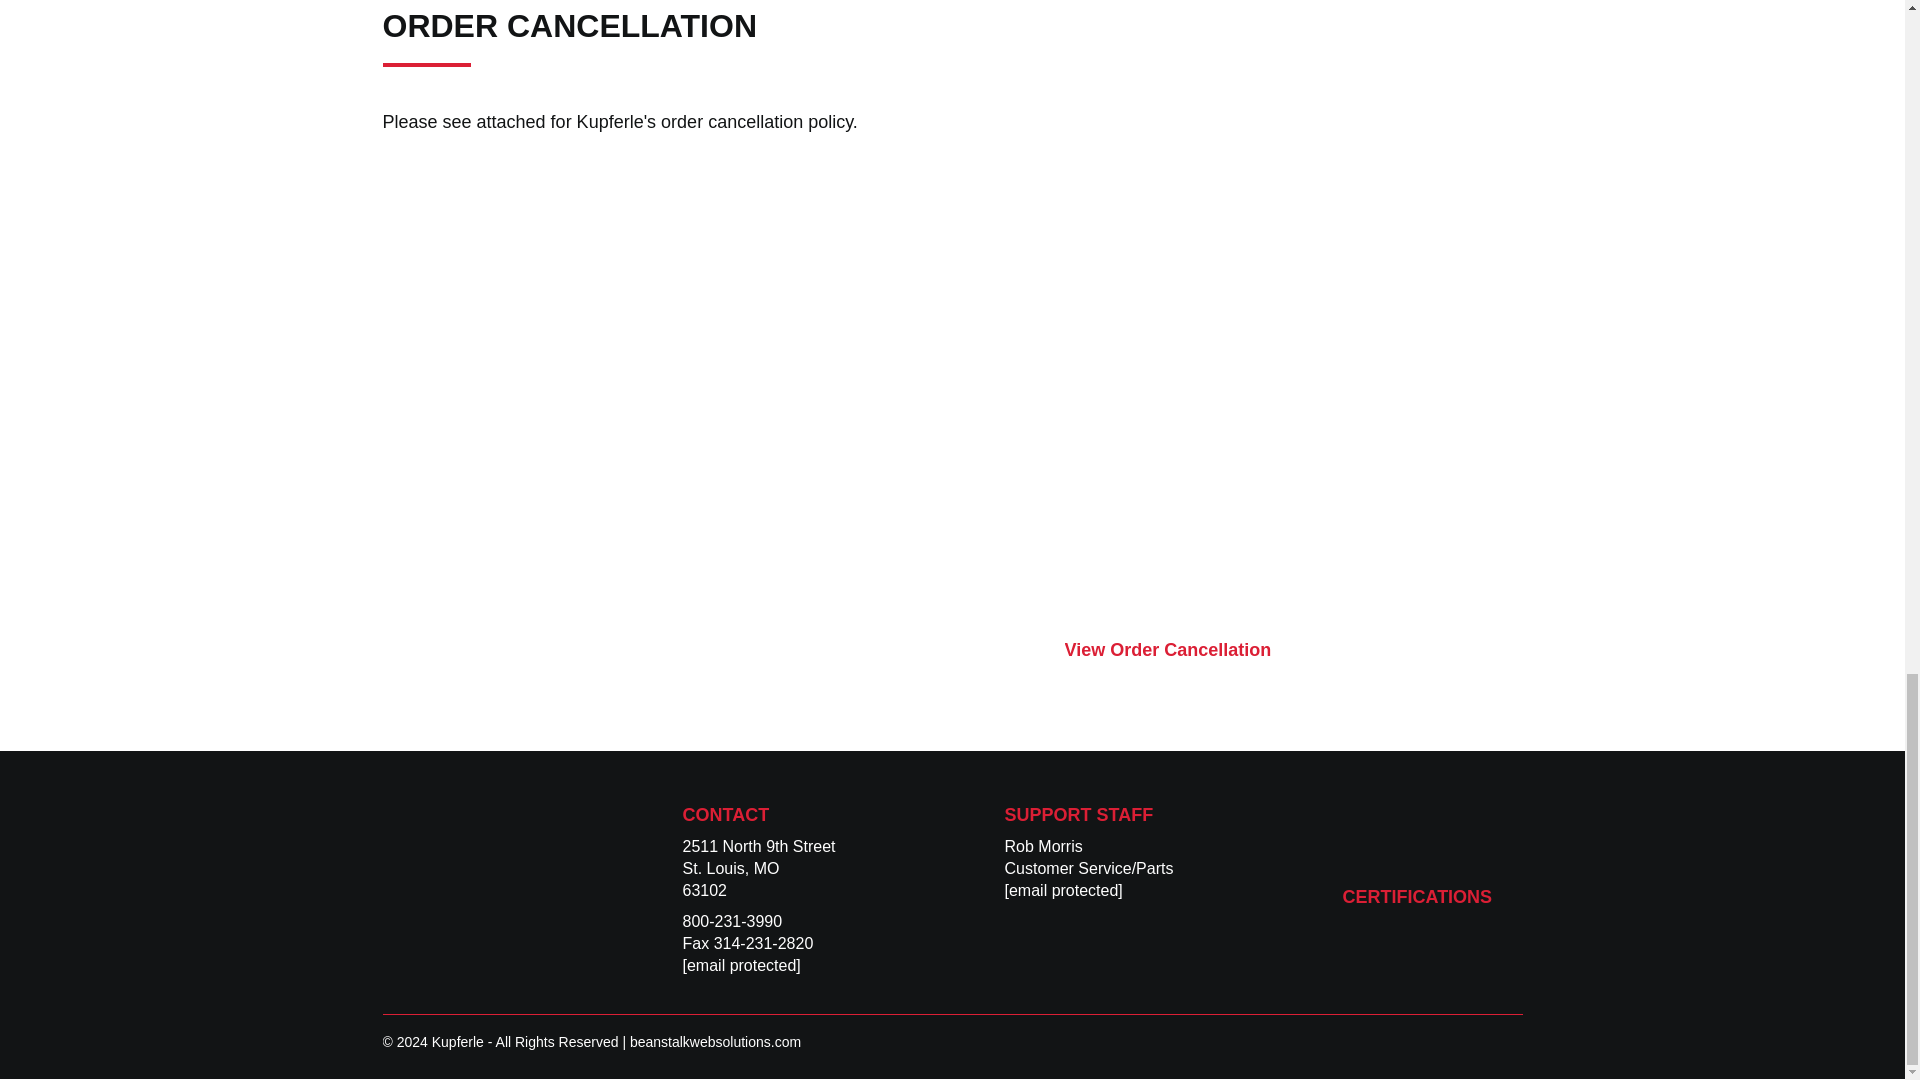 This screenshot has height=1080, width=1920. I want to click on 800-231-3990, so click(733, 920).